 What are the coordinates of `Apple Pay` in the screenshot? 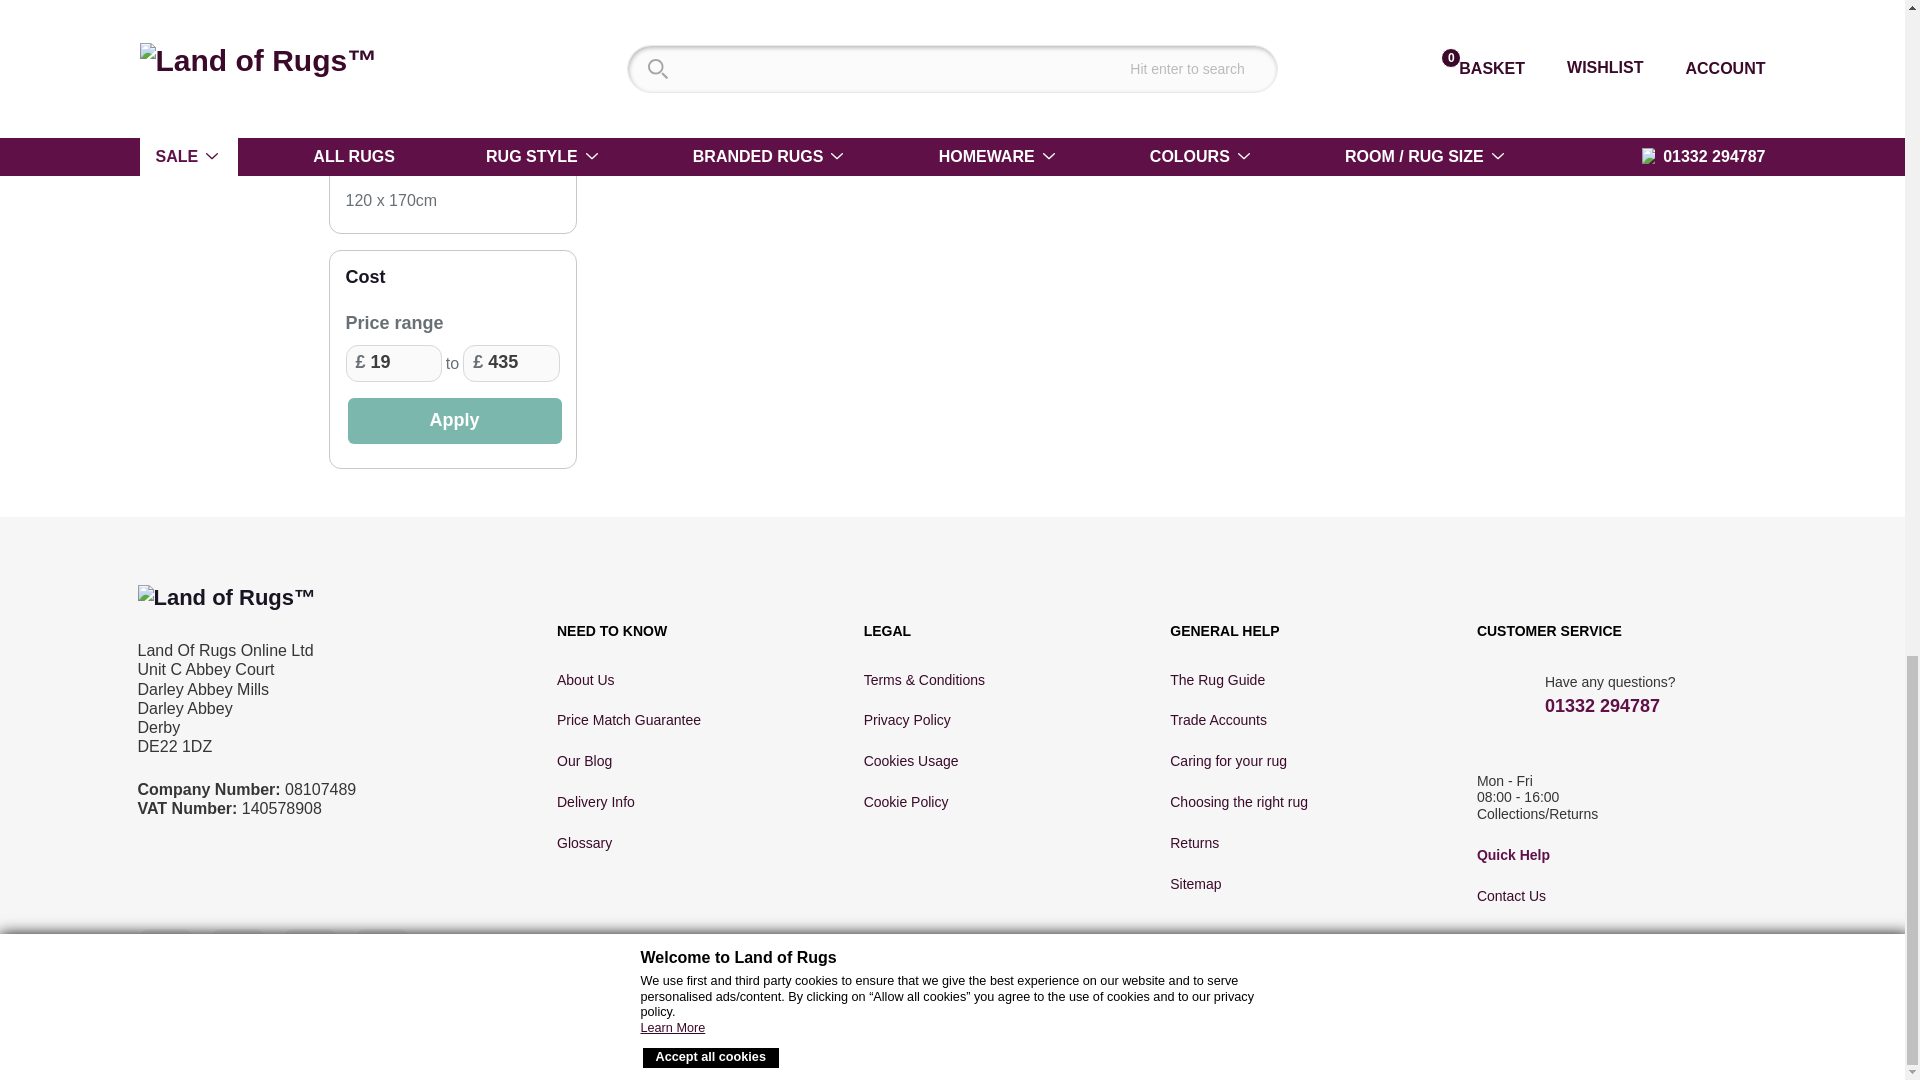 It's located at (1626, 1042).